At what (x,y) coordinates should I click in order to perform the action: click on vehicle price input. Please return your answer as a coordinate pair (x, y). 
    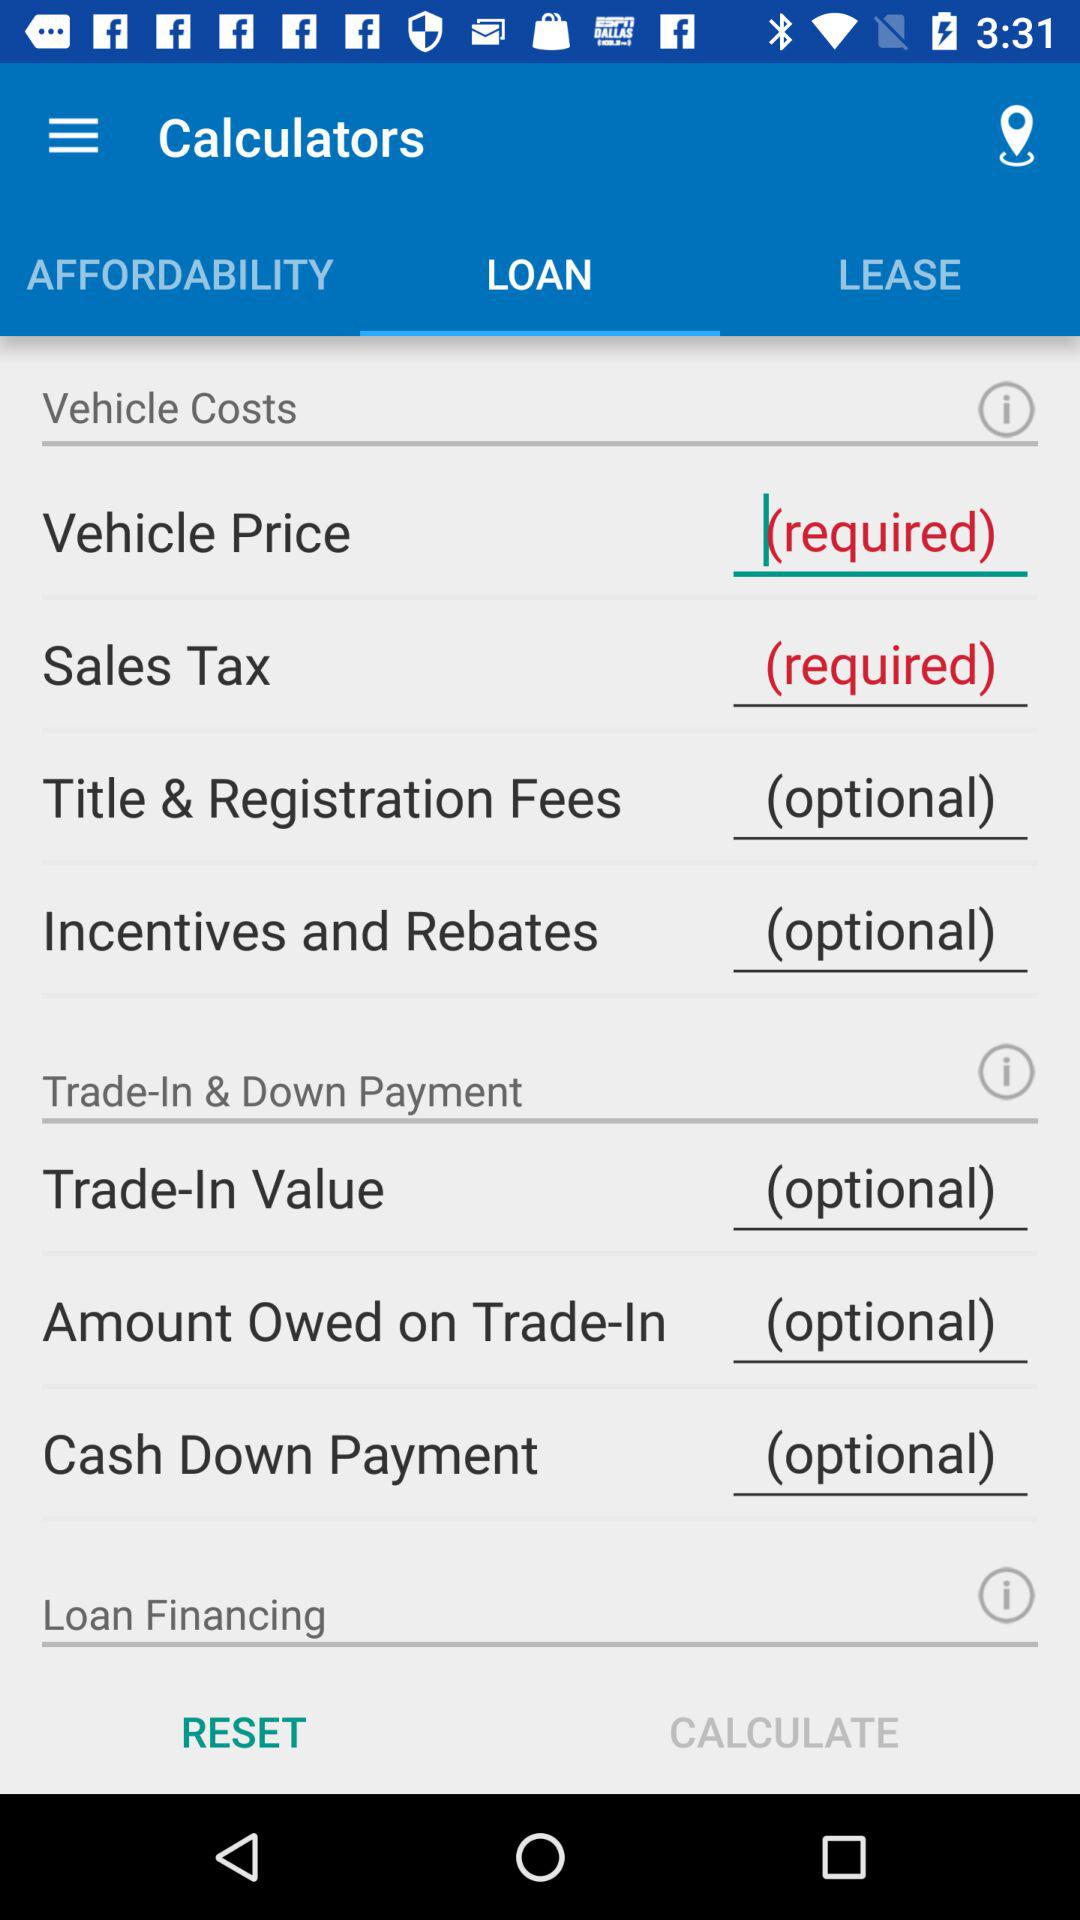
    Looking at the image, I should click on (1006, 410).